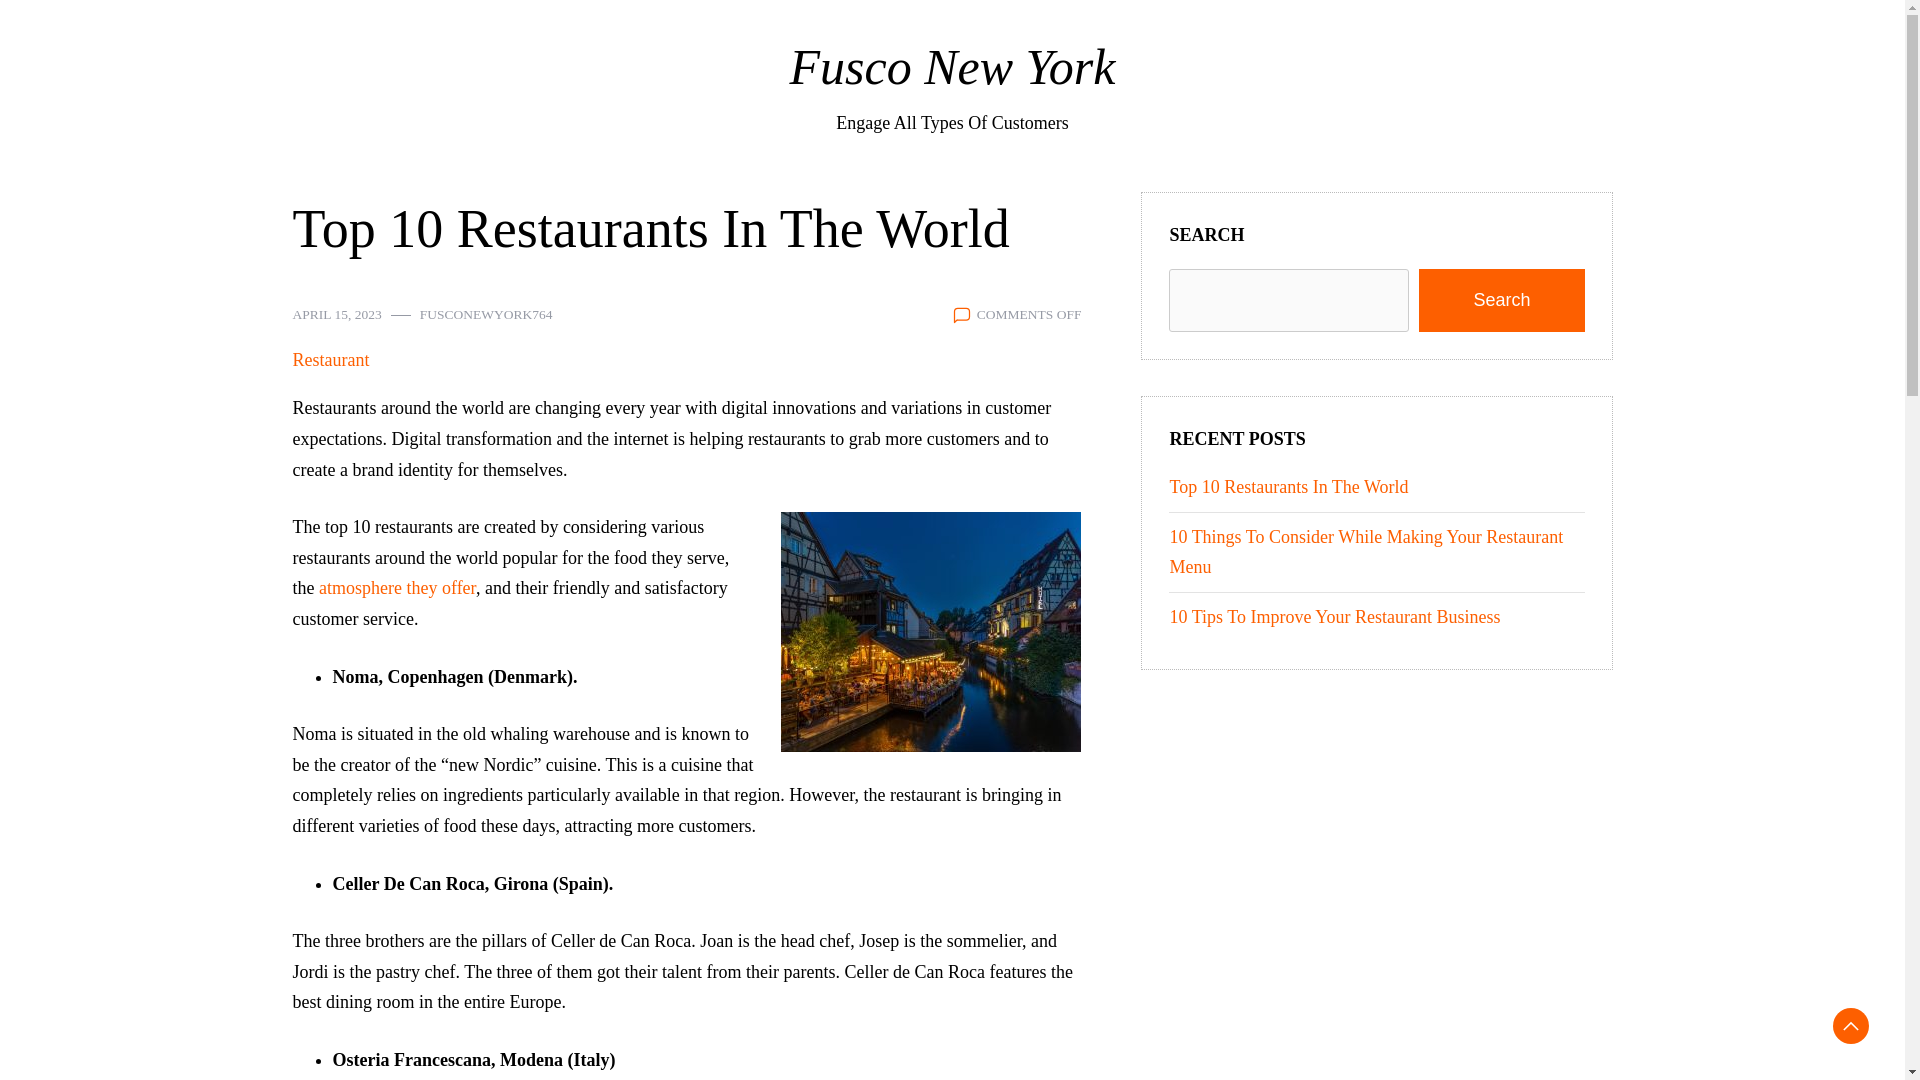  I want to click on APRIL 15, 2023, so click(336, 315).